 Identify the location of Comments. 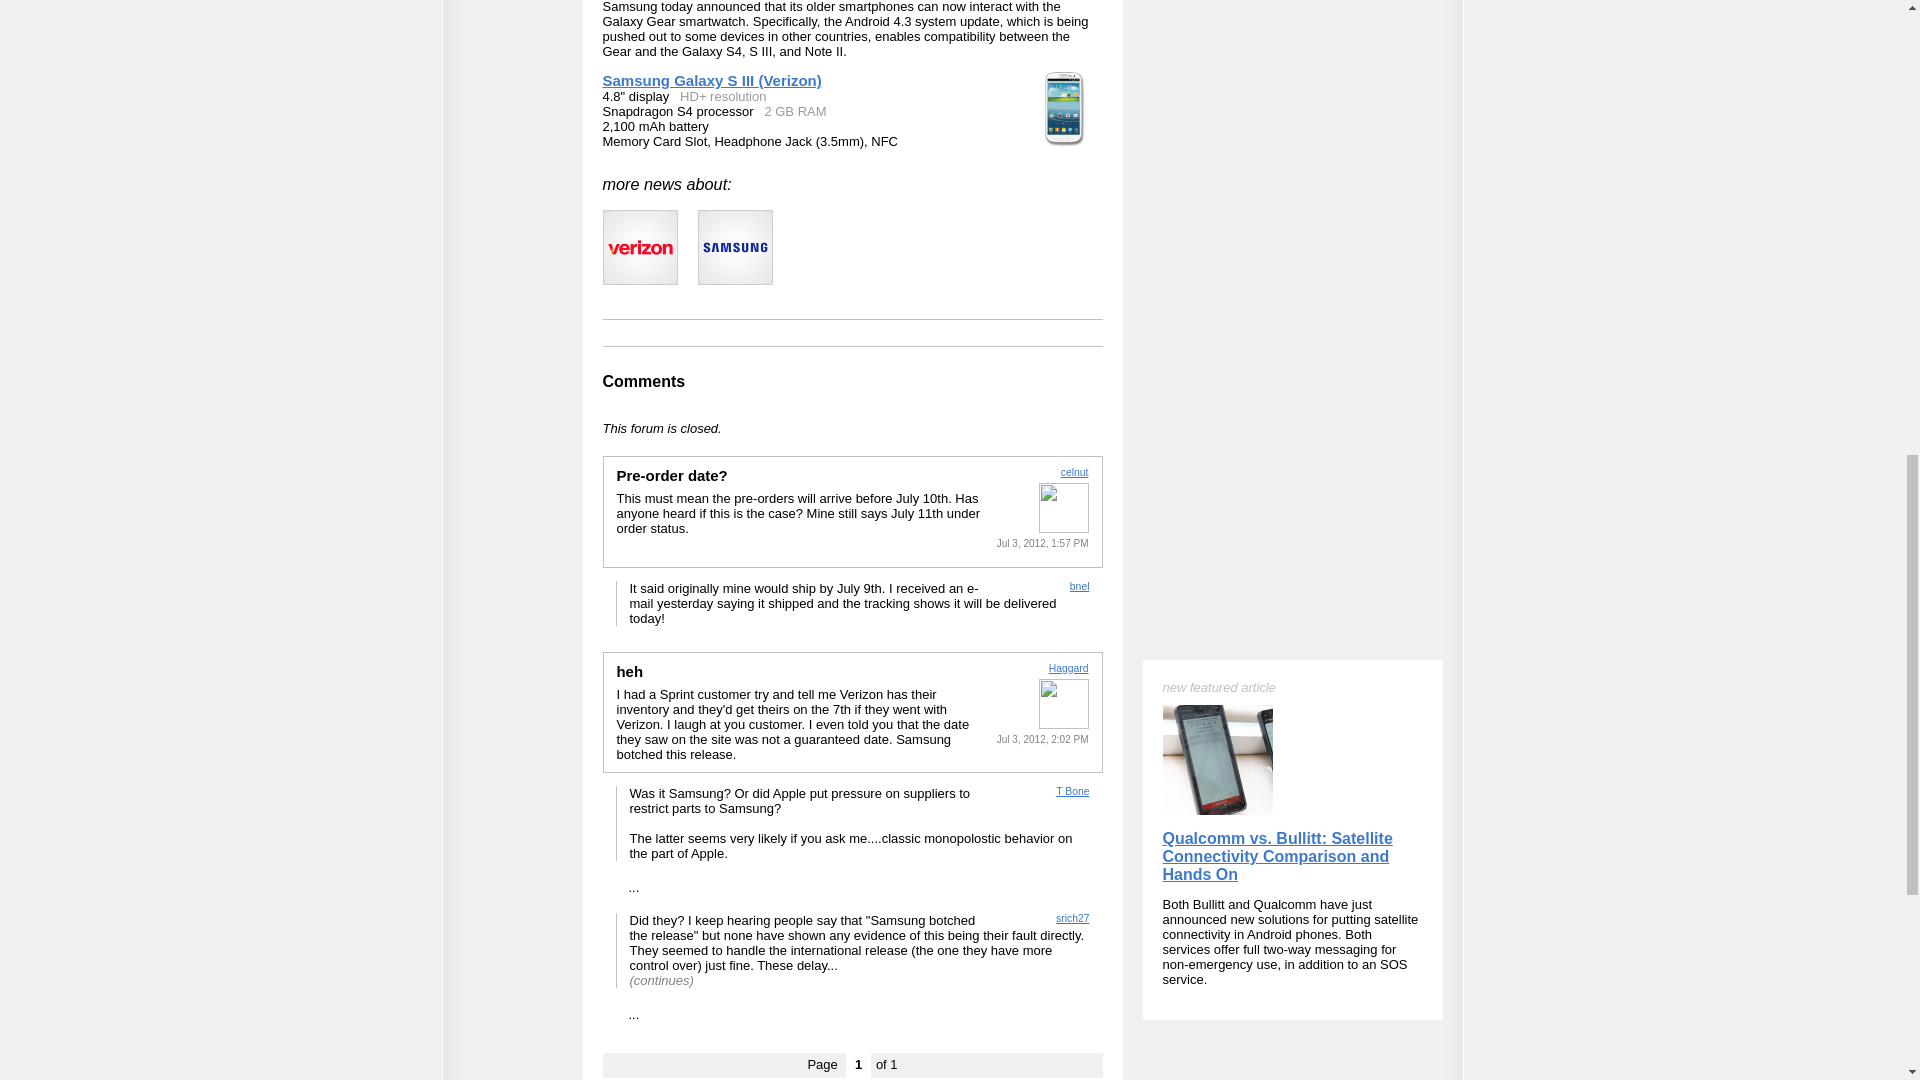
(644, 380).